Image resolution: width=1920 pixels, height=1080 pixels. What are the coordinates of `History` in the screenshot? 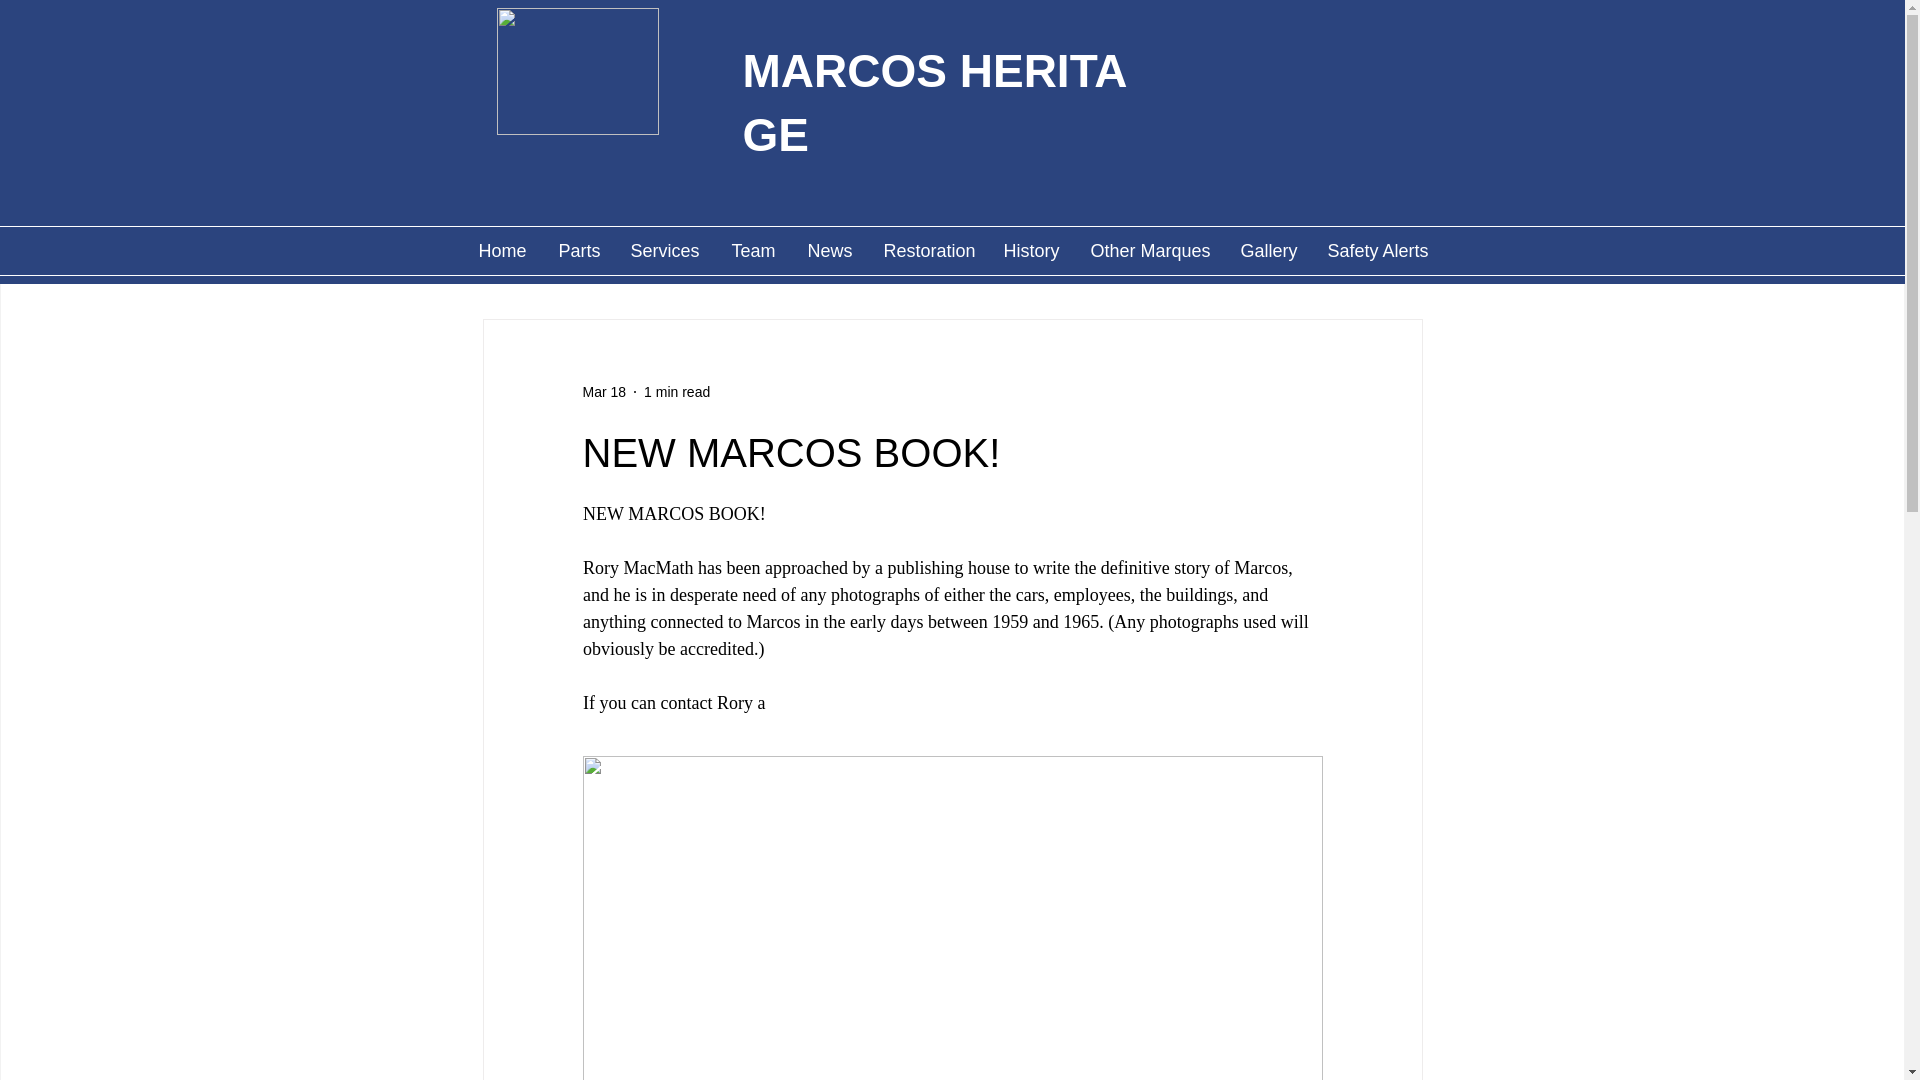 It's located at (1030, 250).